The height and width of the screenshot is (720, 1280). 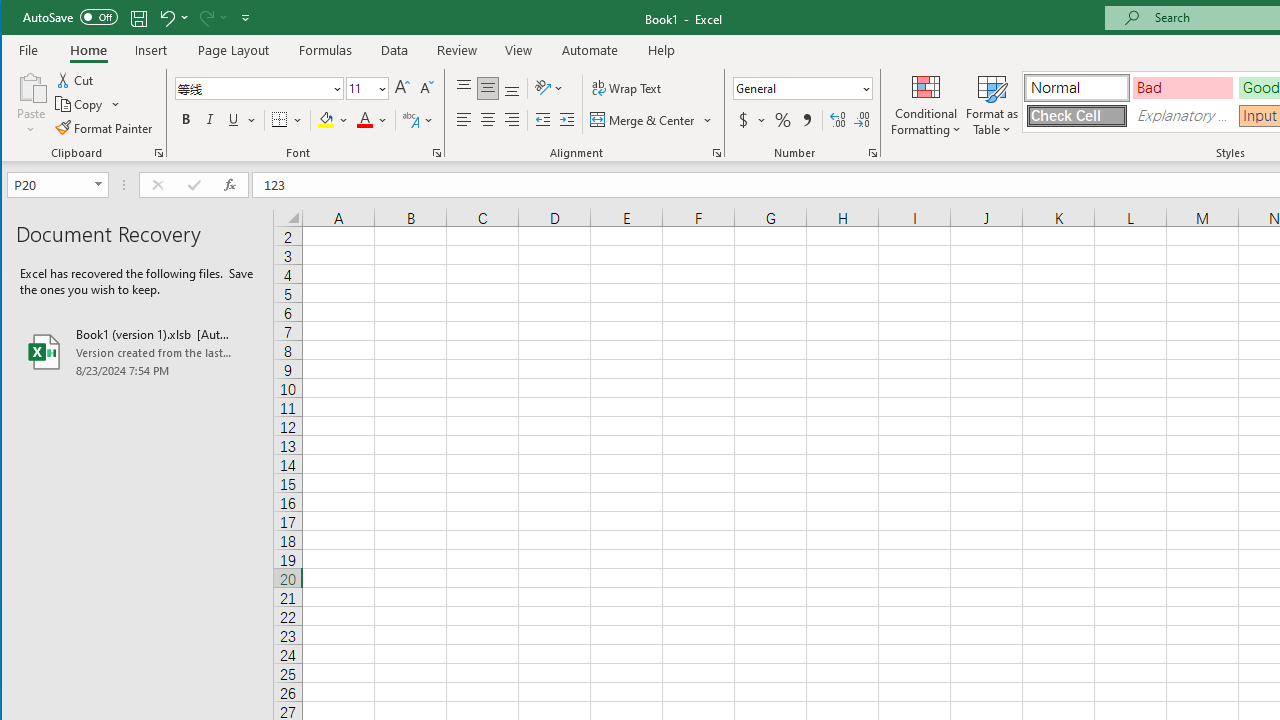 I want to click on Paste, so click(x=31, y=104).